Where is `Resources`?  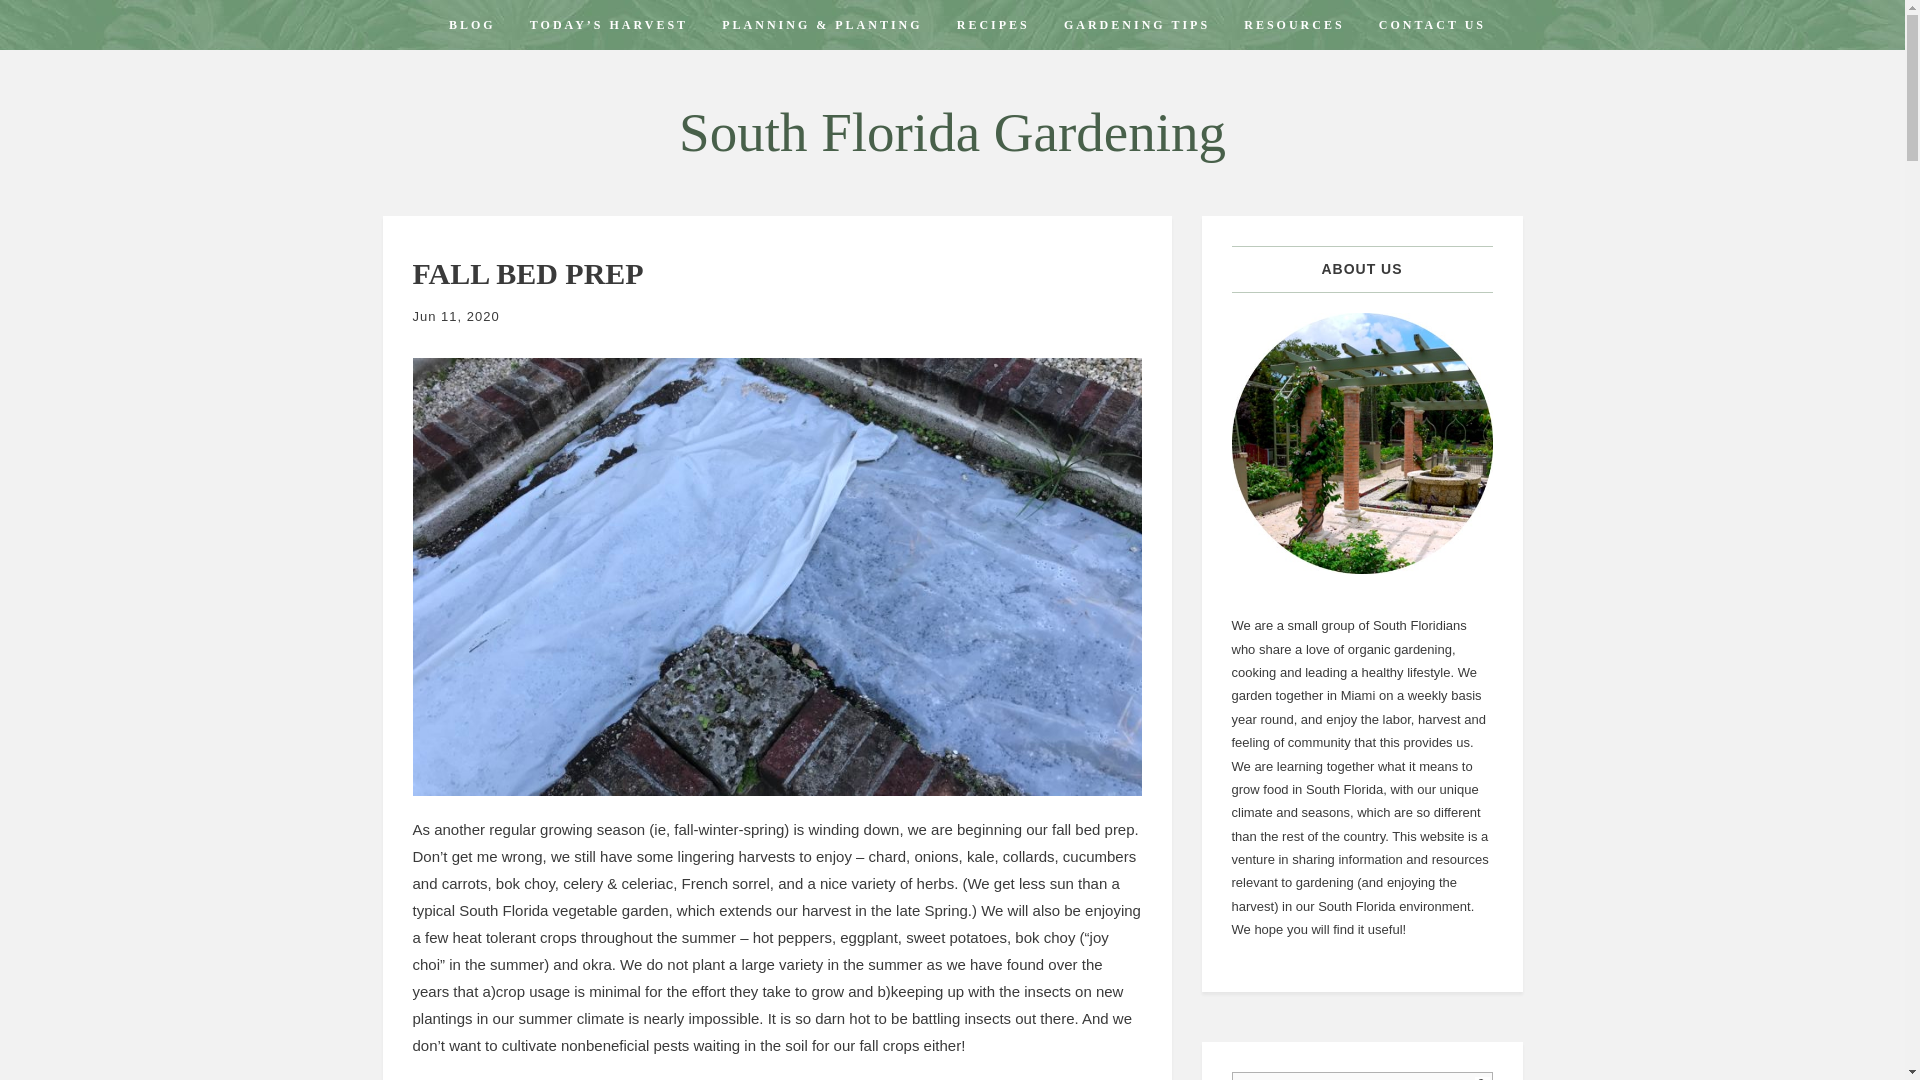
Resources is located at coordinates (1294, 24).